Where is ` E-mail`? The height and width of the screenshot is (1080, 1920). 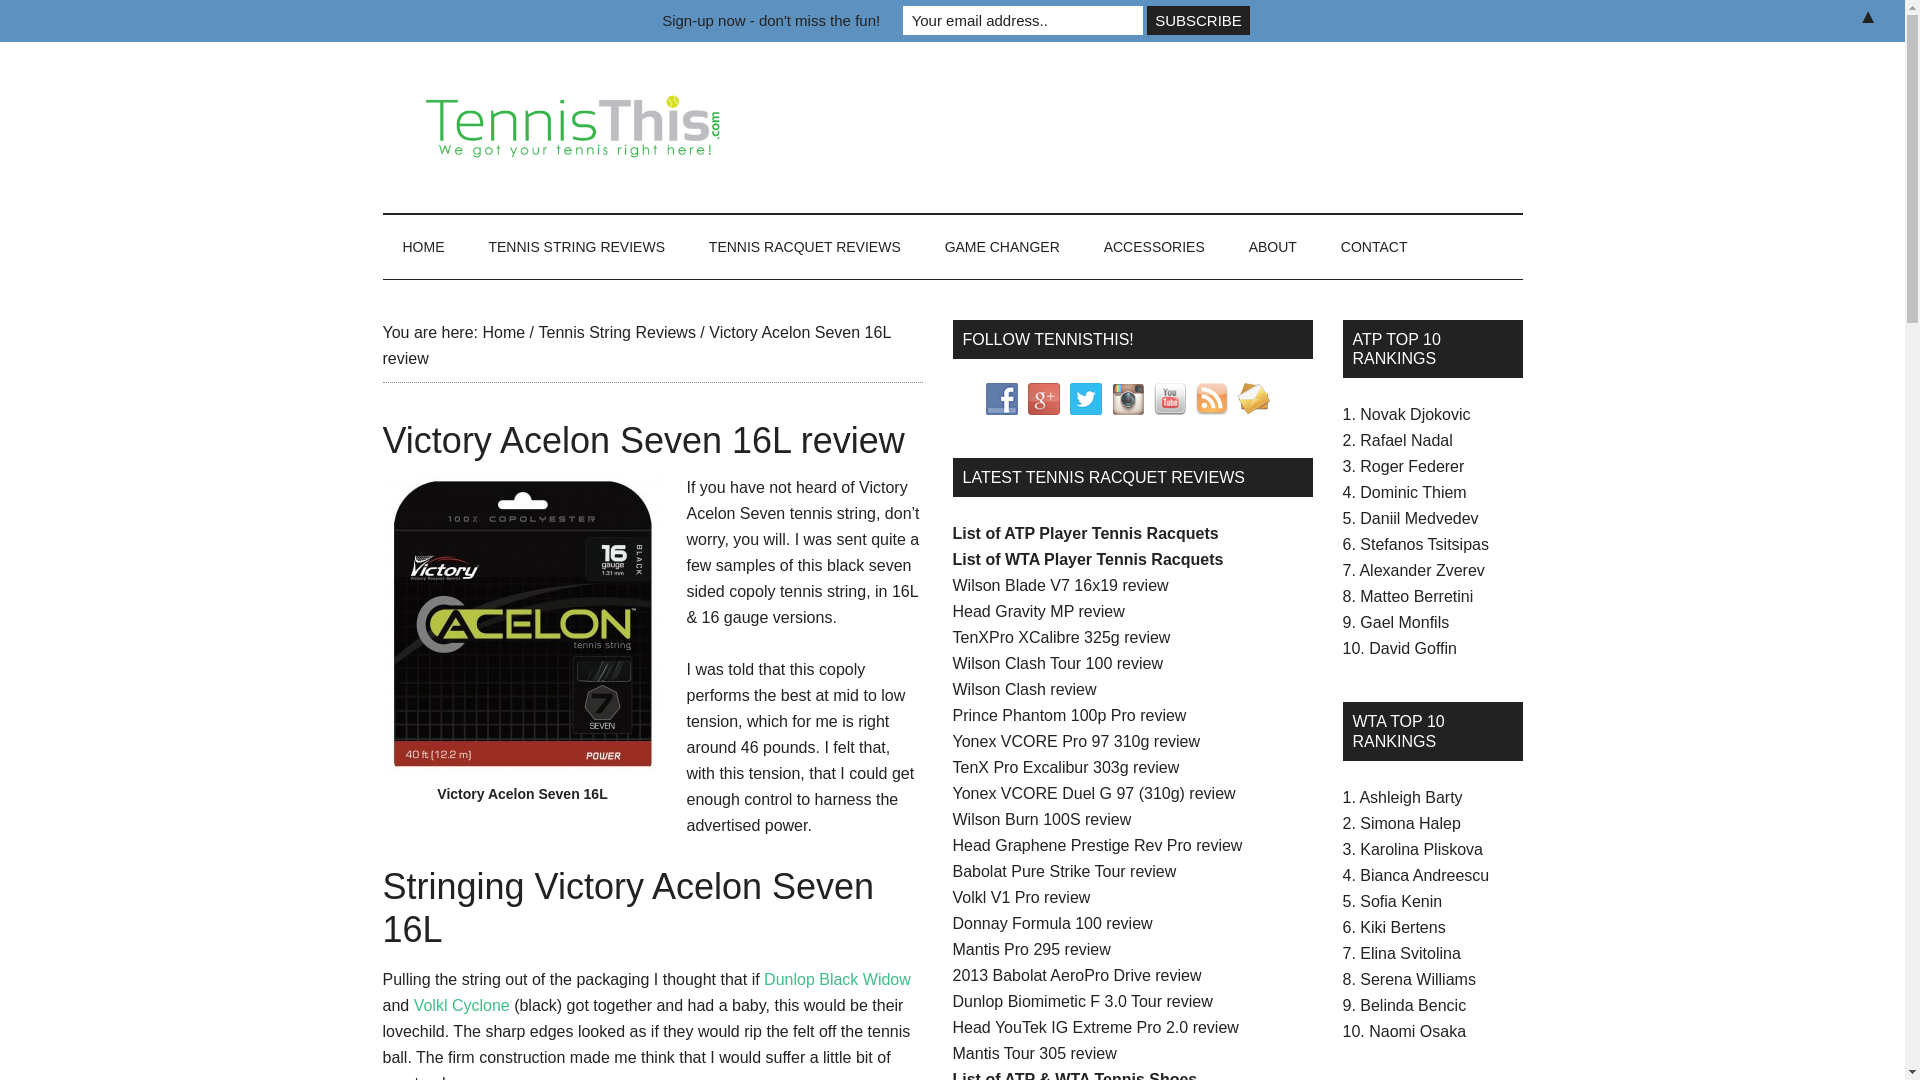
 E-mail is located at coordinates (1254, 398).